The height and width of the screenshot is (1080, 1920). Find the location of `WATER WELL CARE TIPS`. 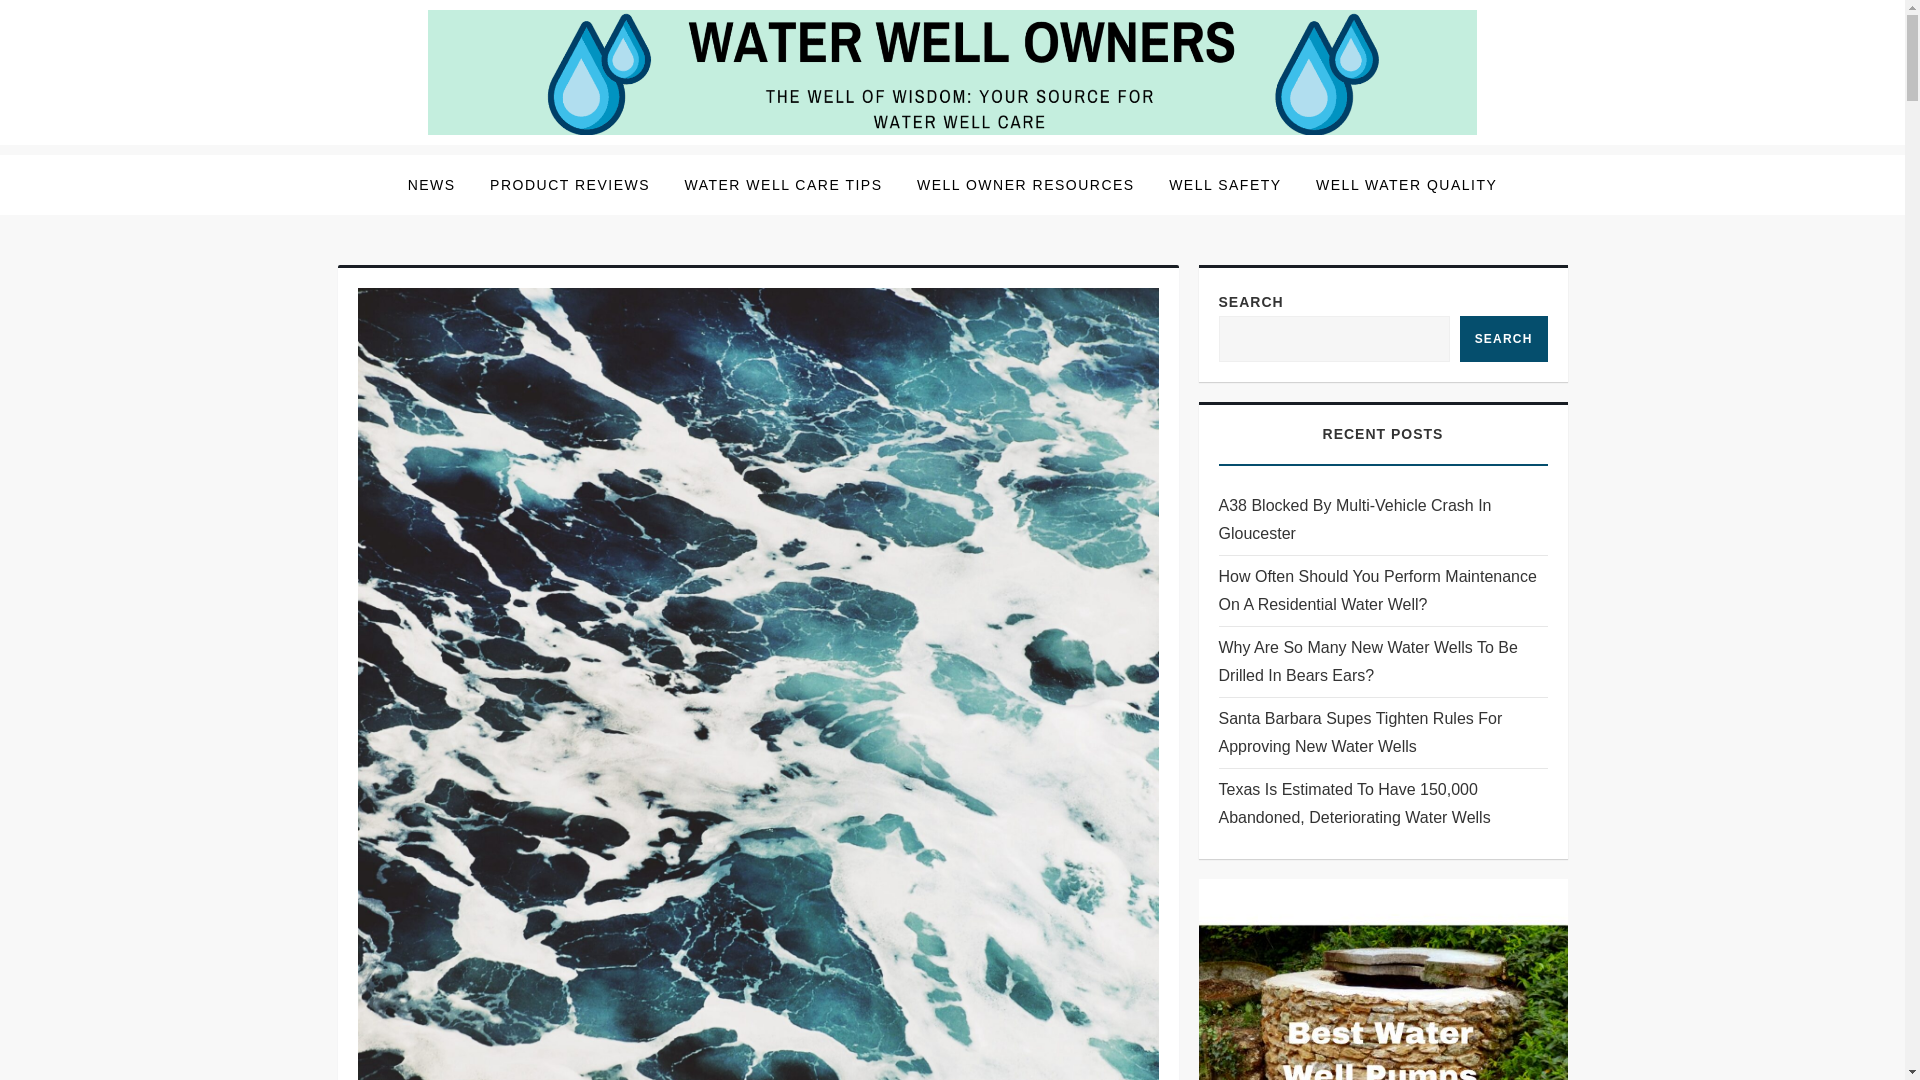

WATER WELL CARE TIPS is located at coordinates (782, 184).